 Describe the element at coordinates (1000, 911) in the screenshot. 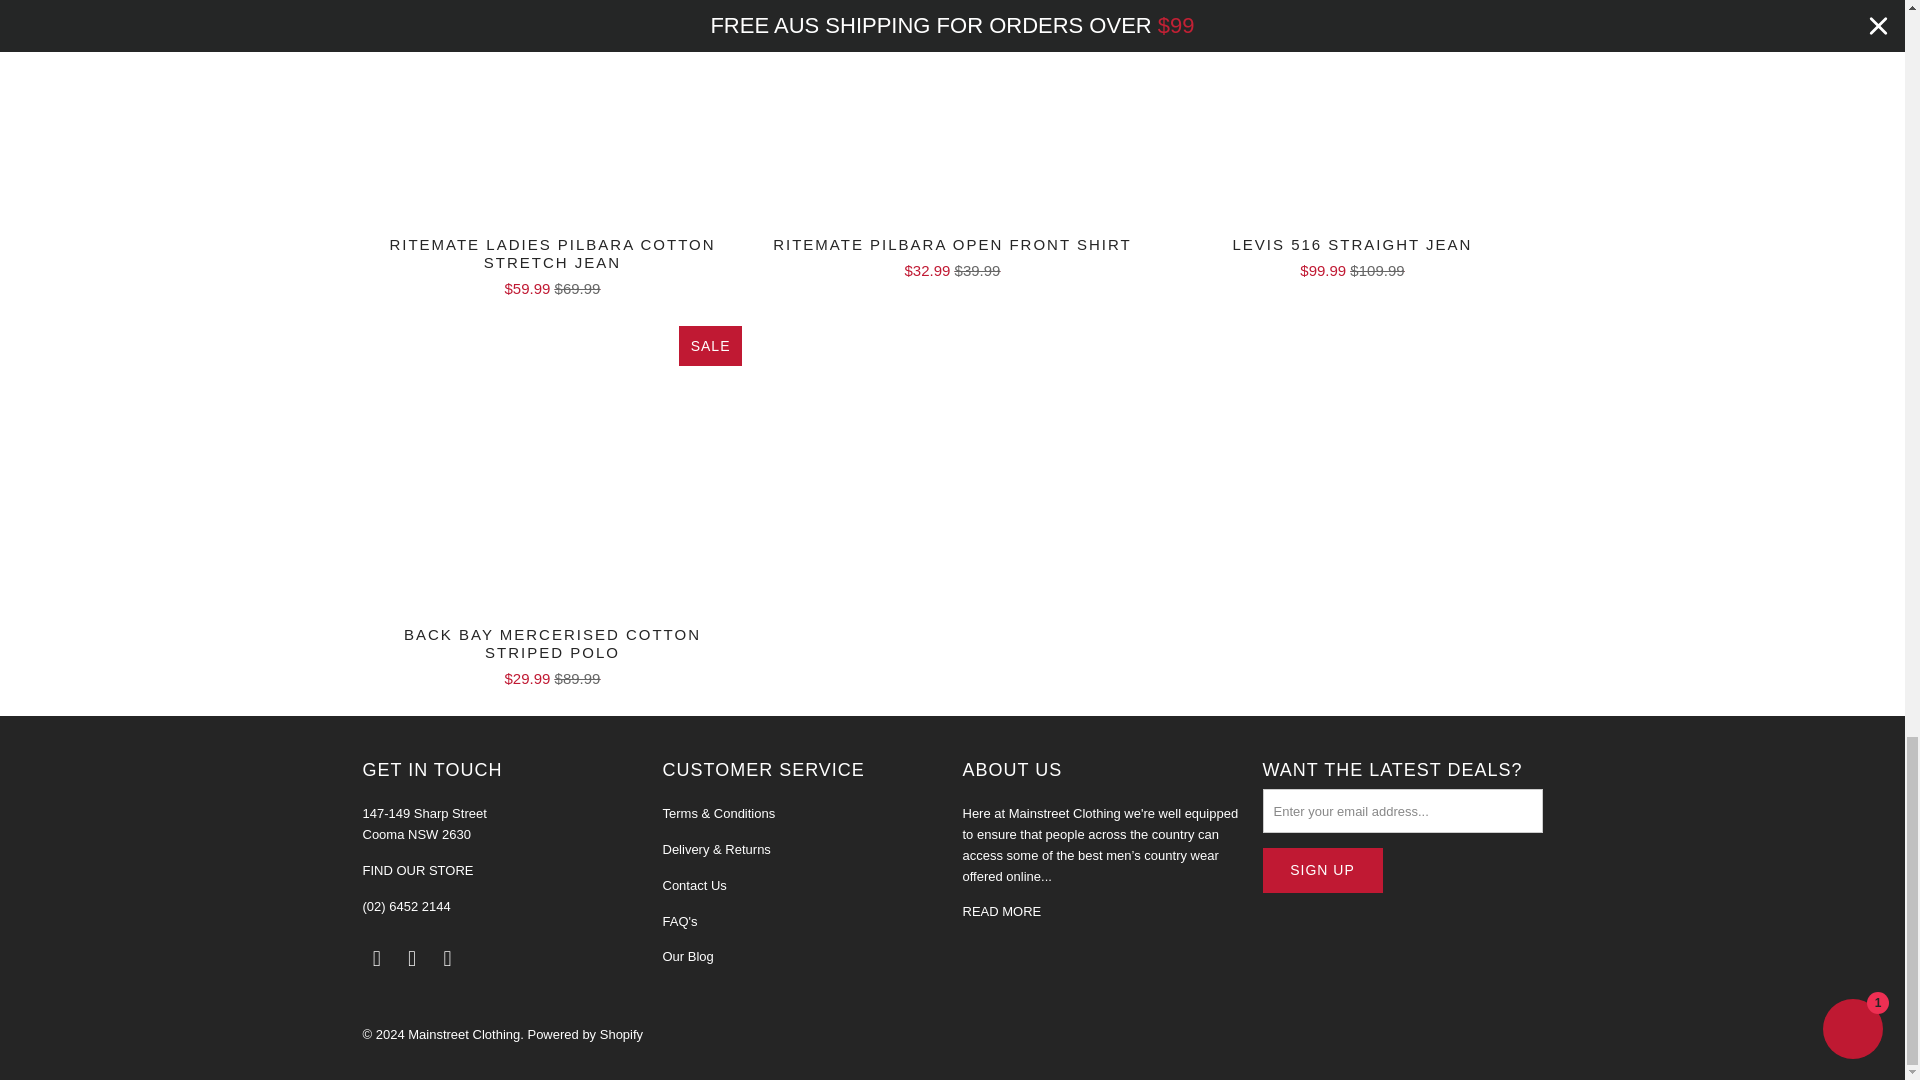

I see `About  Us` at that location.